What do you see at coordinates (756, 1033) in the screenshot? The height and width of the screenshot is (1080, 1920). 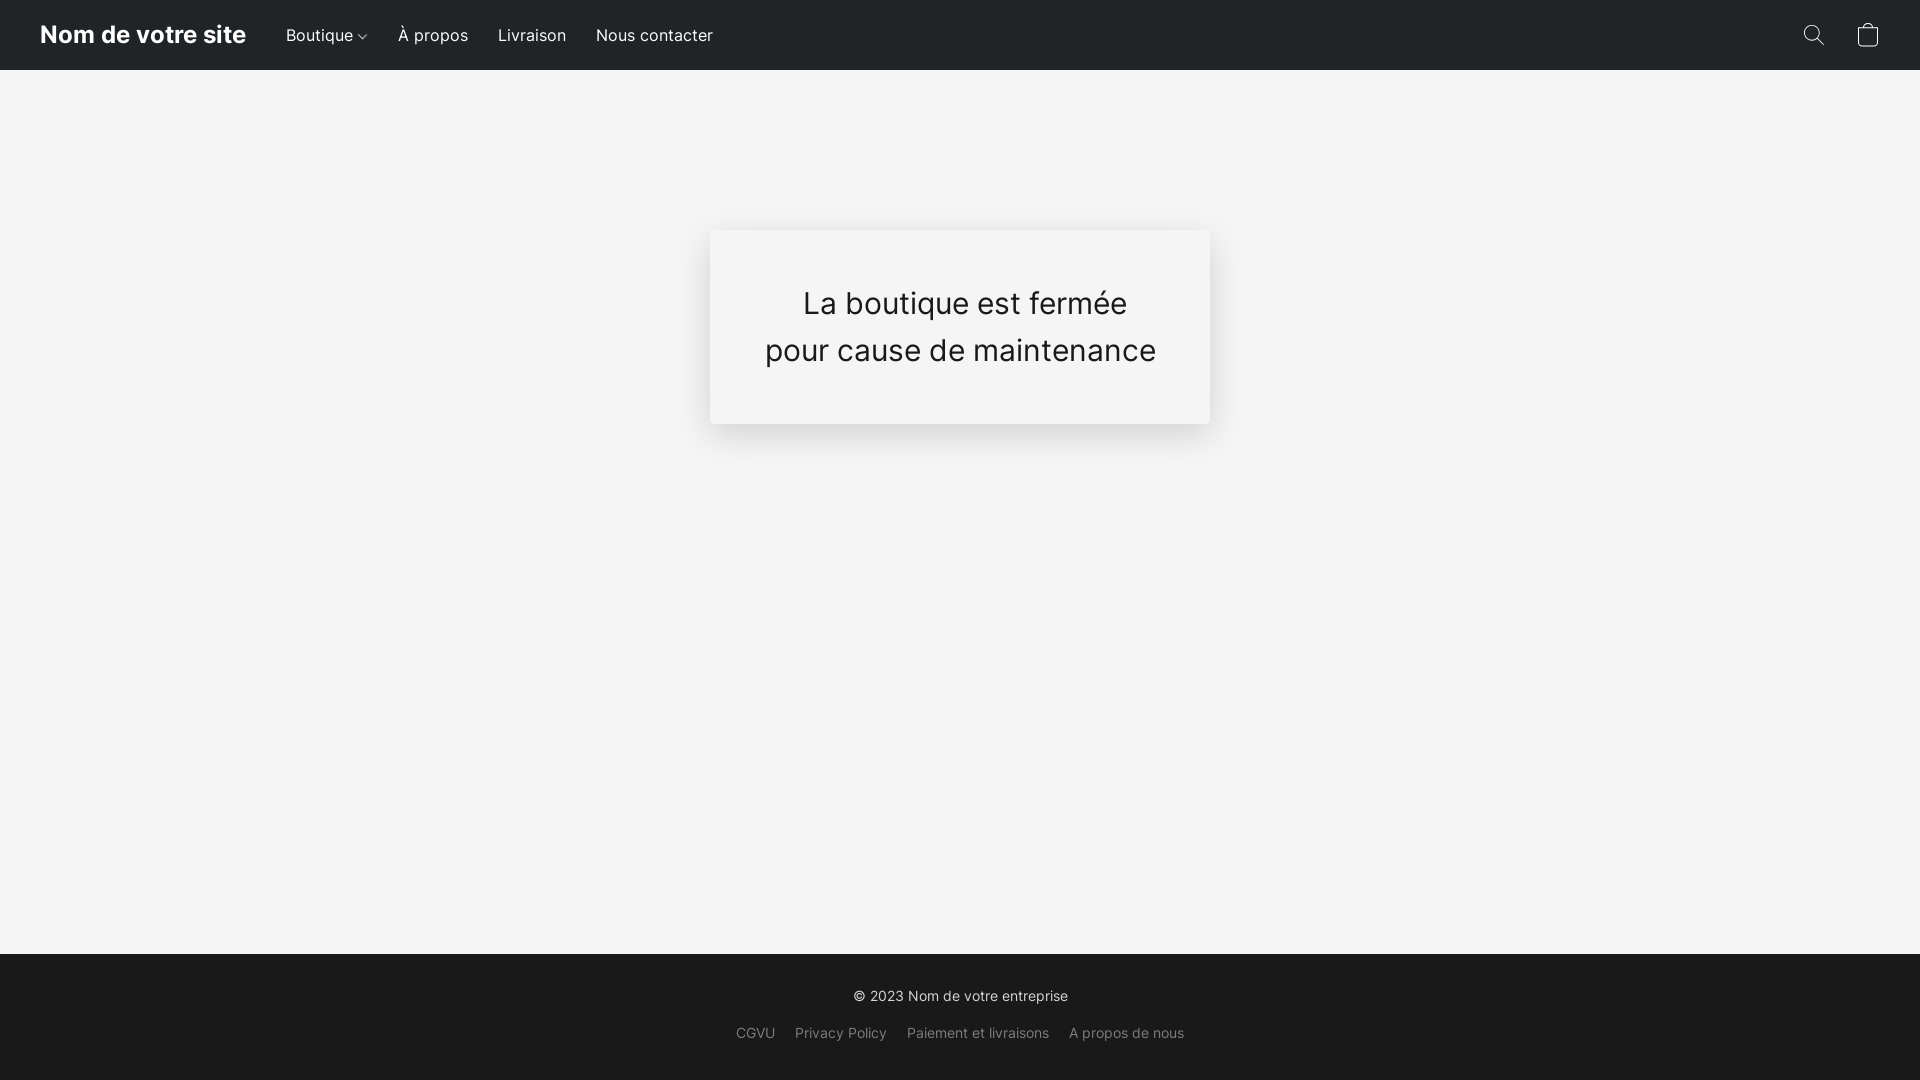 I see `CGVU` at bounding box center [756, 1033].